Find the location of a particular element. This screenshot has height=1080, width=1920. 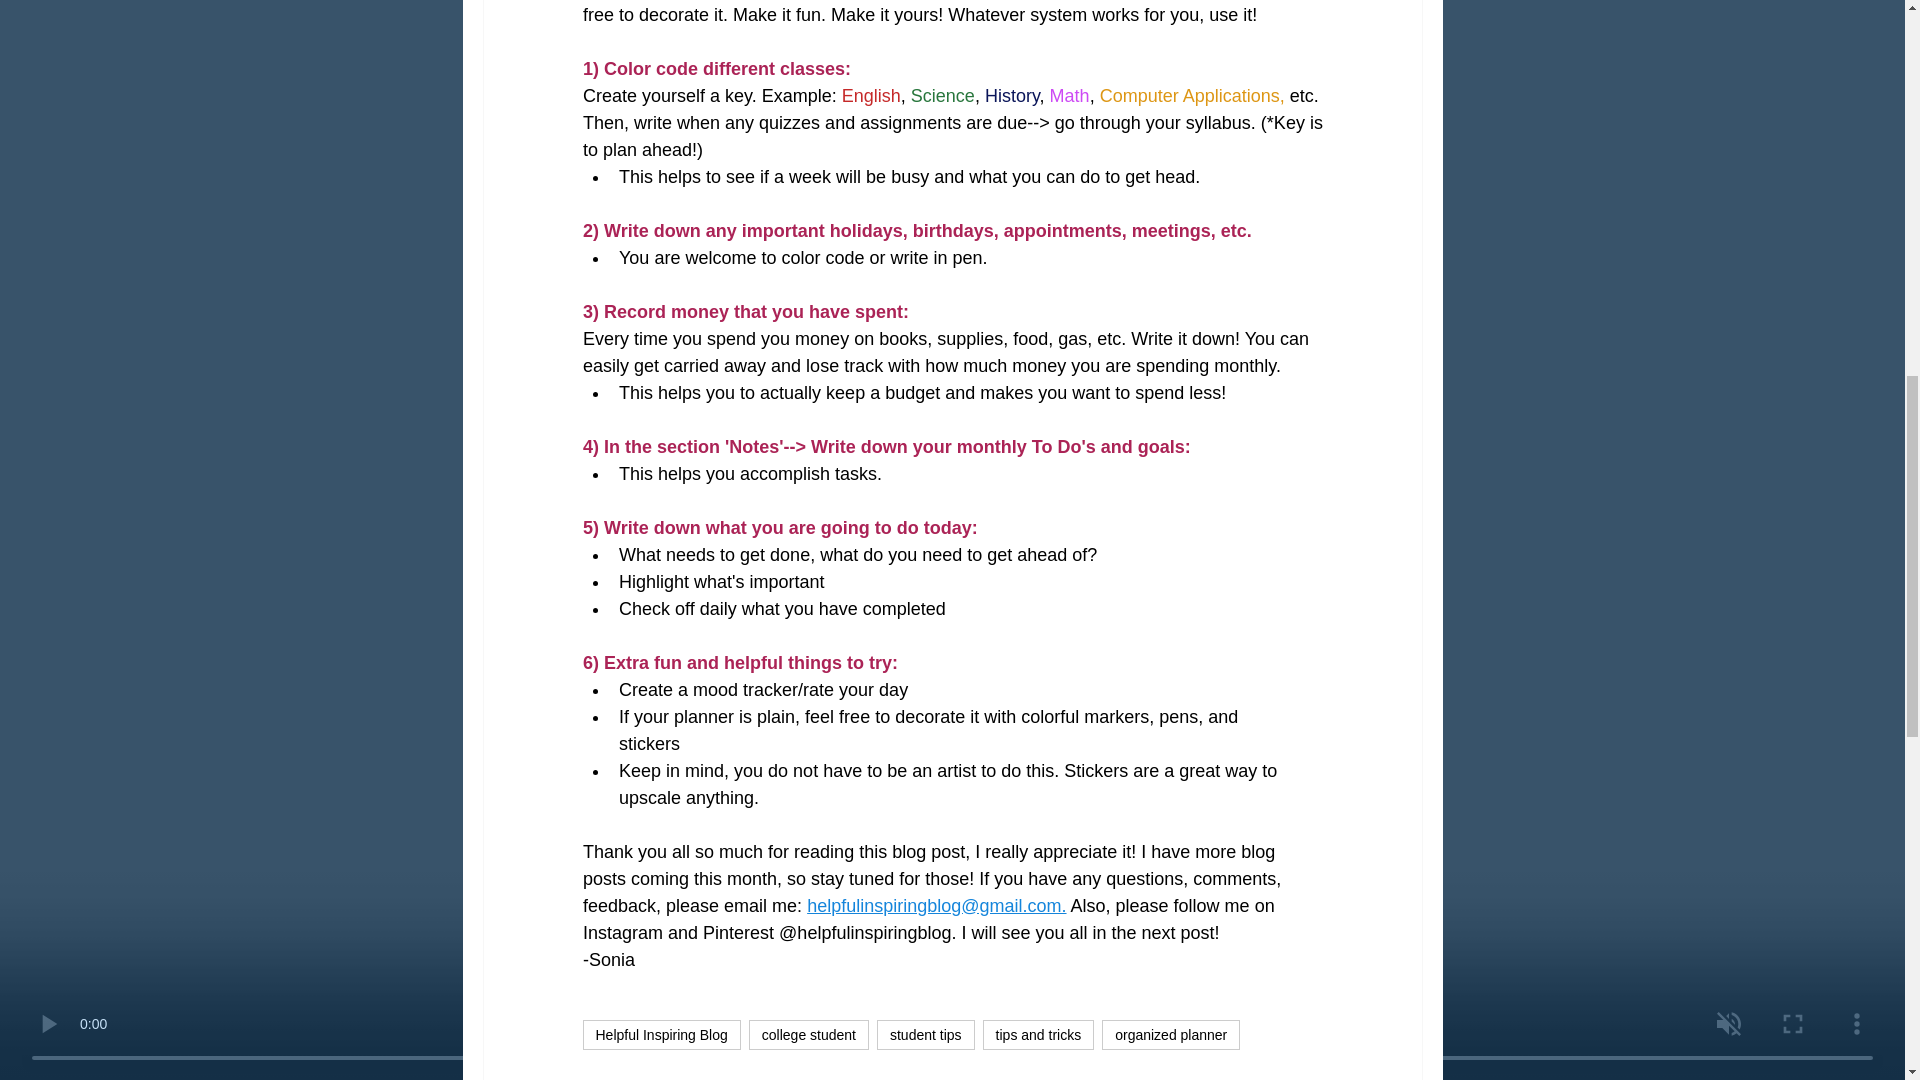

student tips is located at coordinates (926, 1034).